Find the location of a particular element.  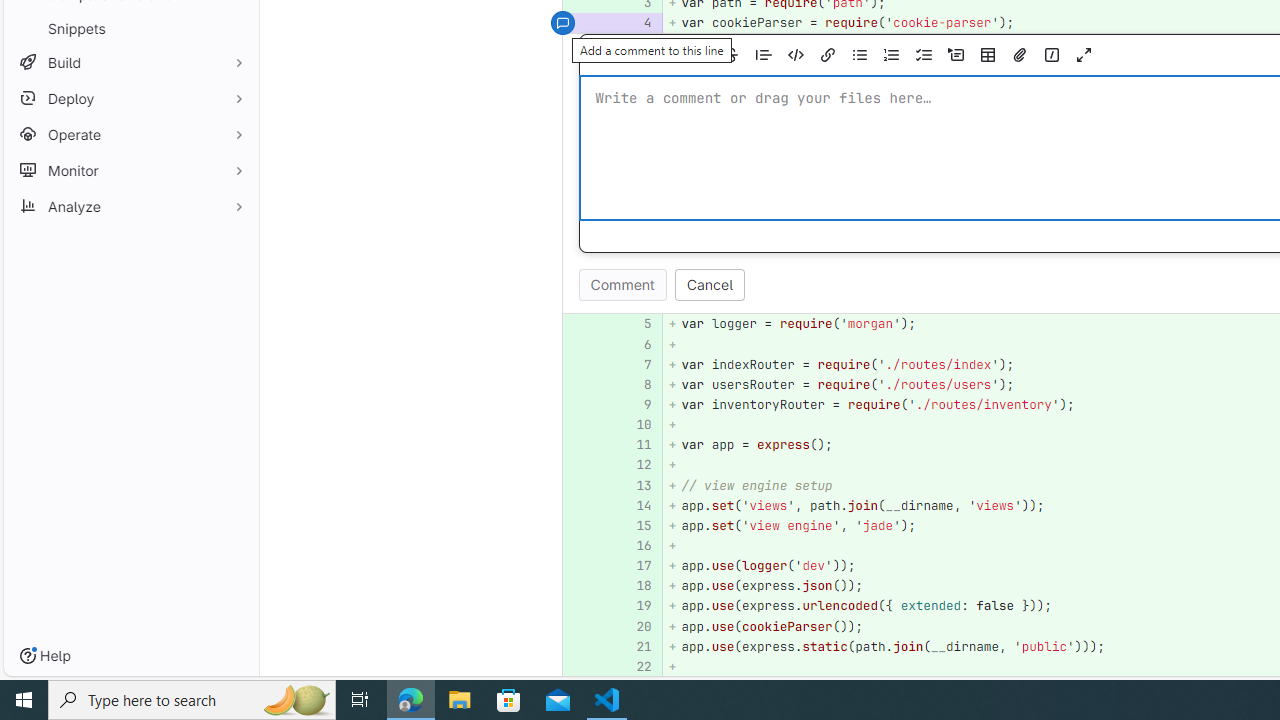

Add a comment to this line  is located at coordinates (587, 666).